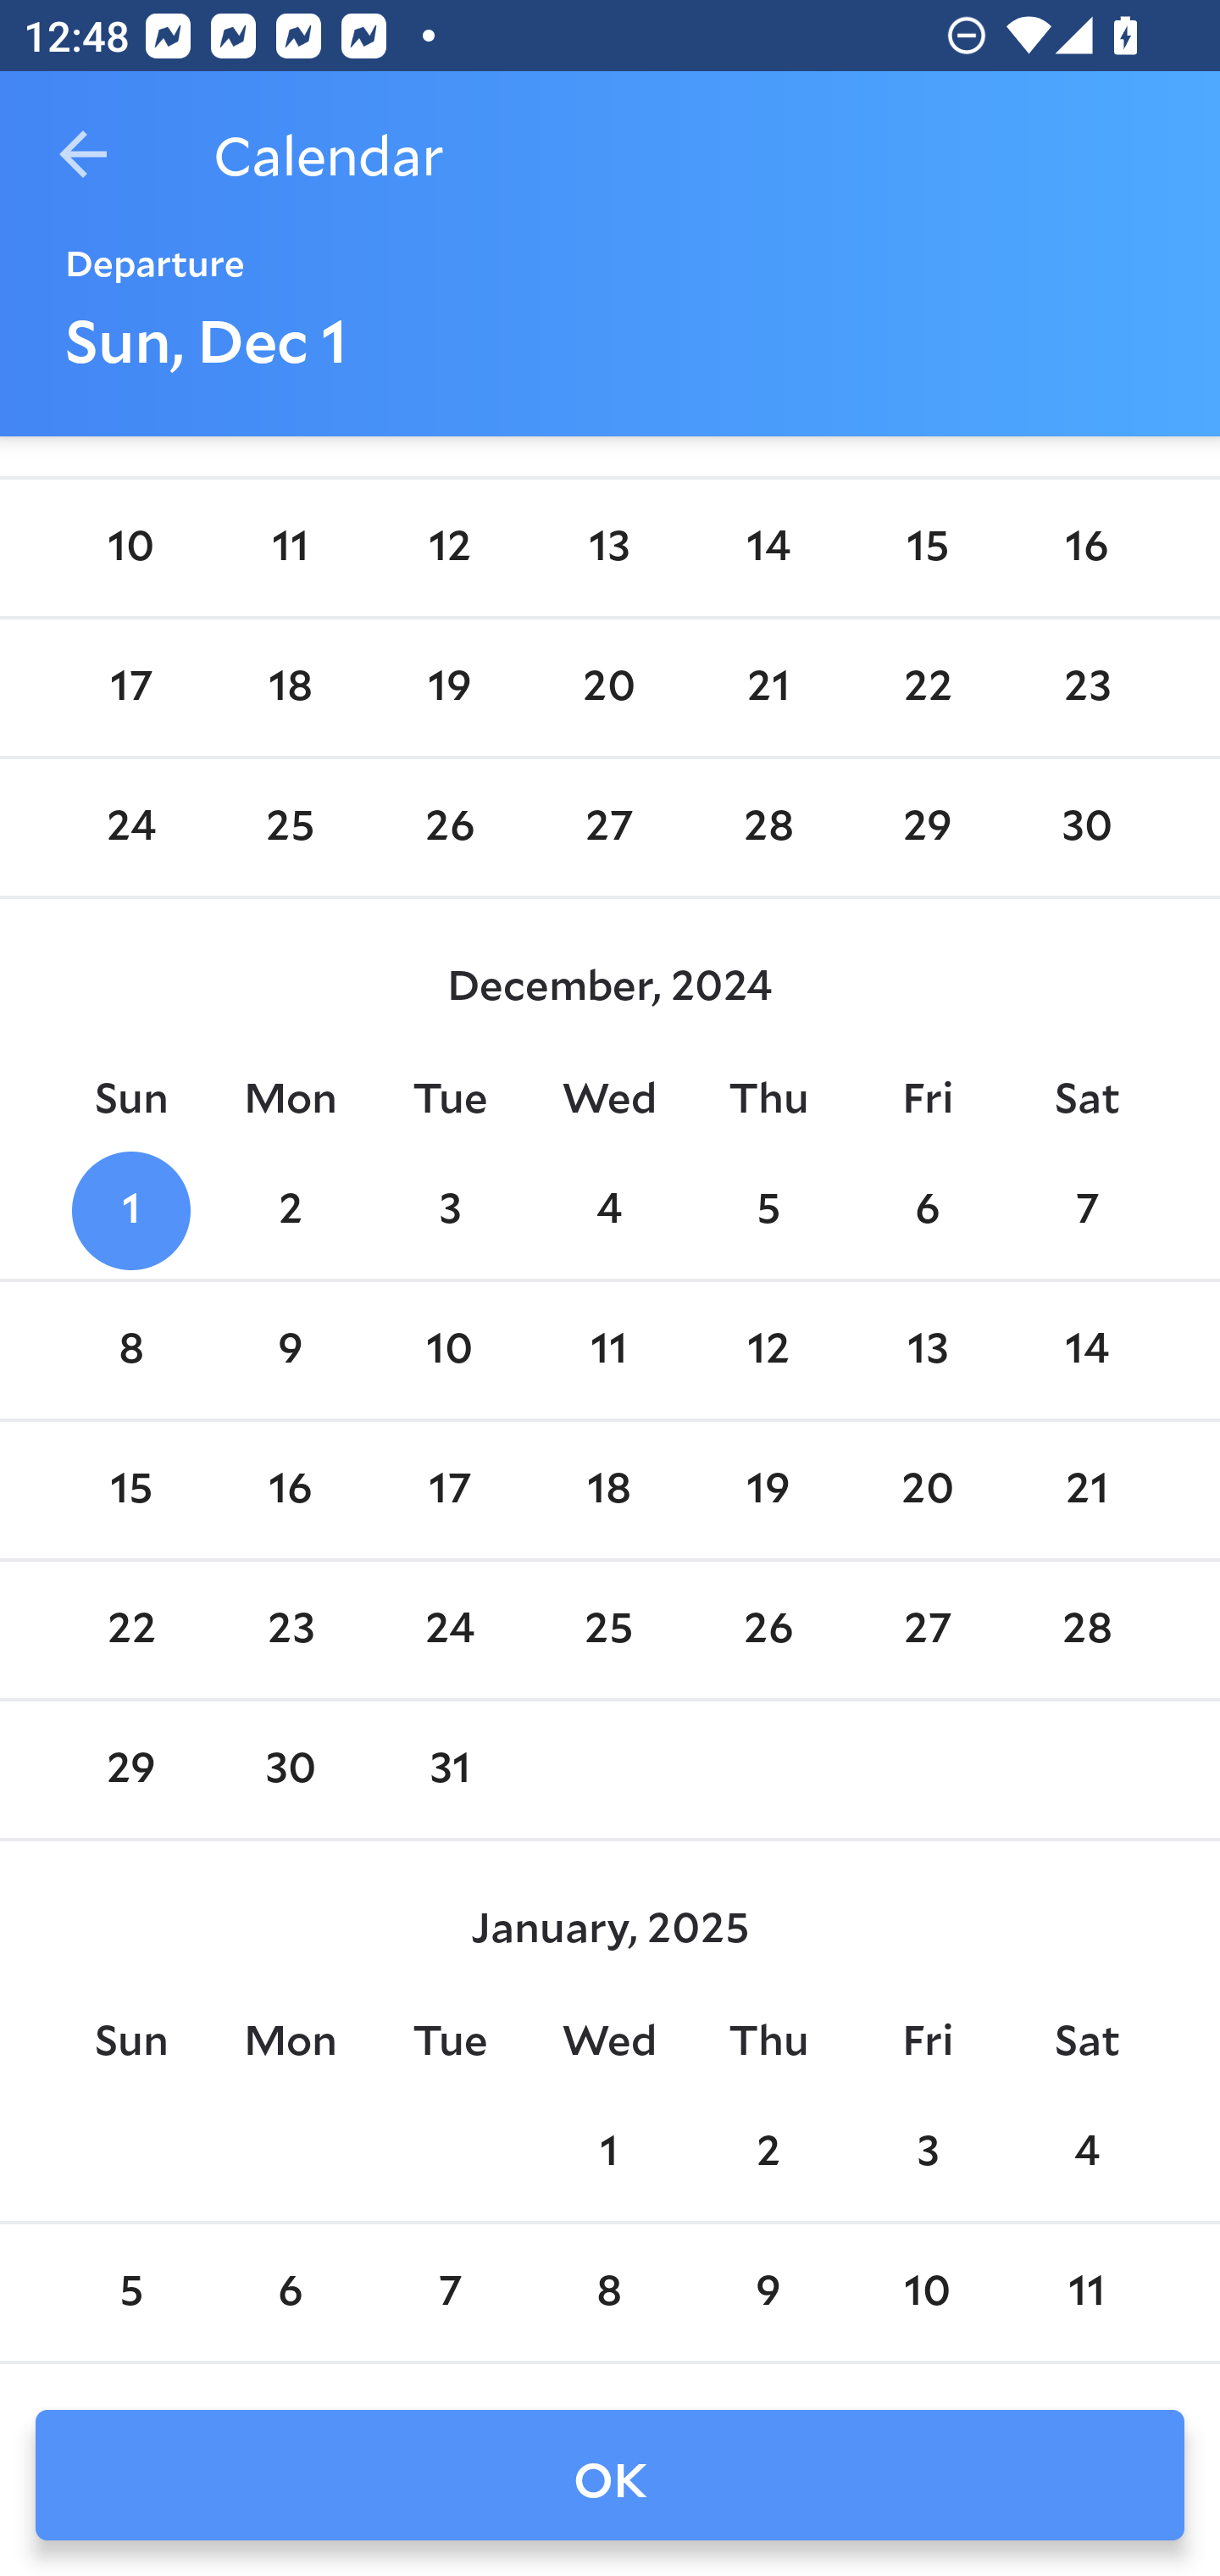  Describe the element at coordinates (768, 687) in the screenshot. I see `21` at that location.